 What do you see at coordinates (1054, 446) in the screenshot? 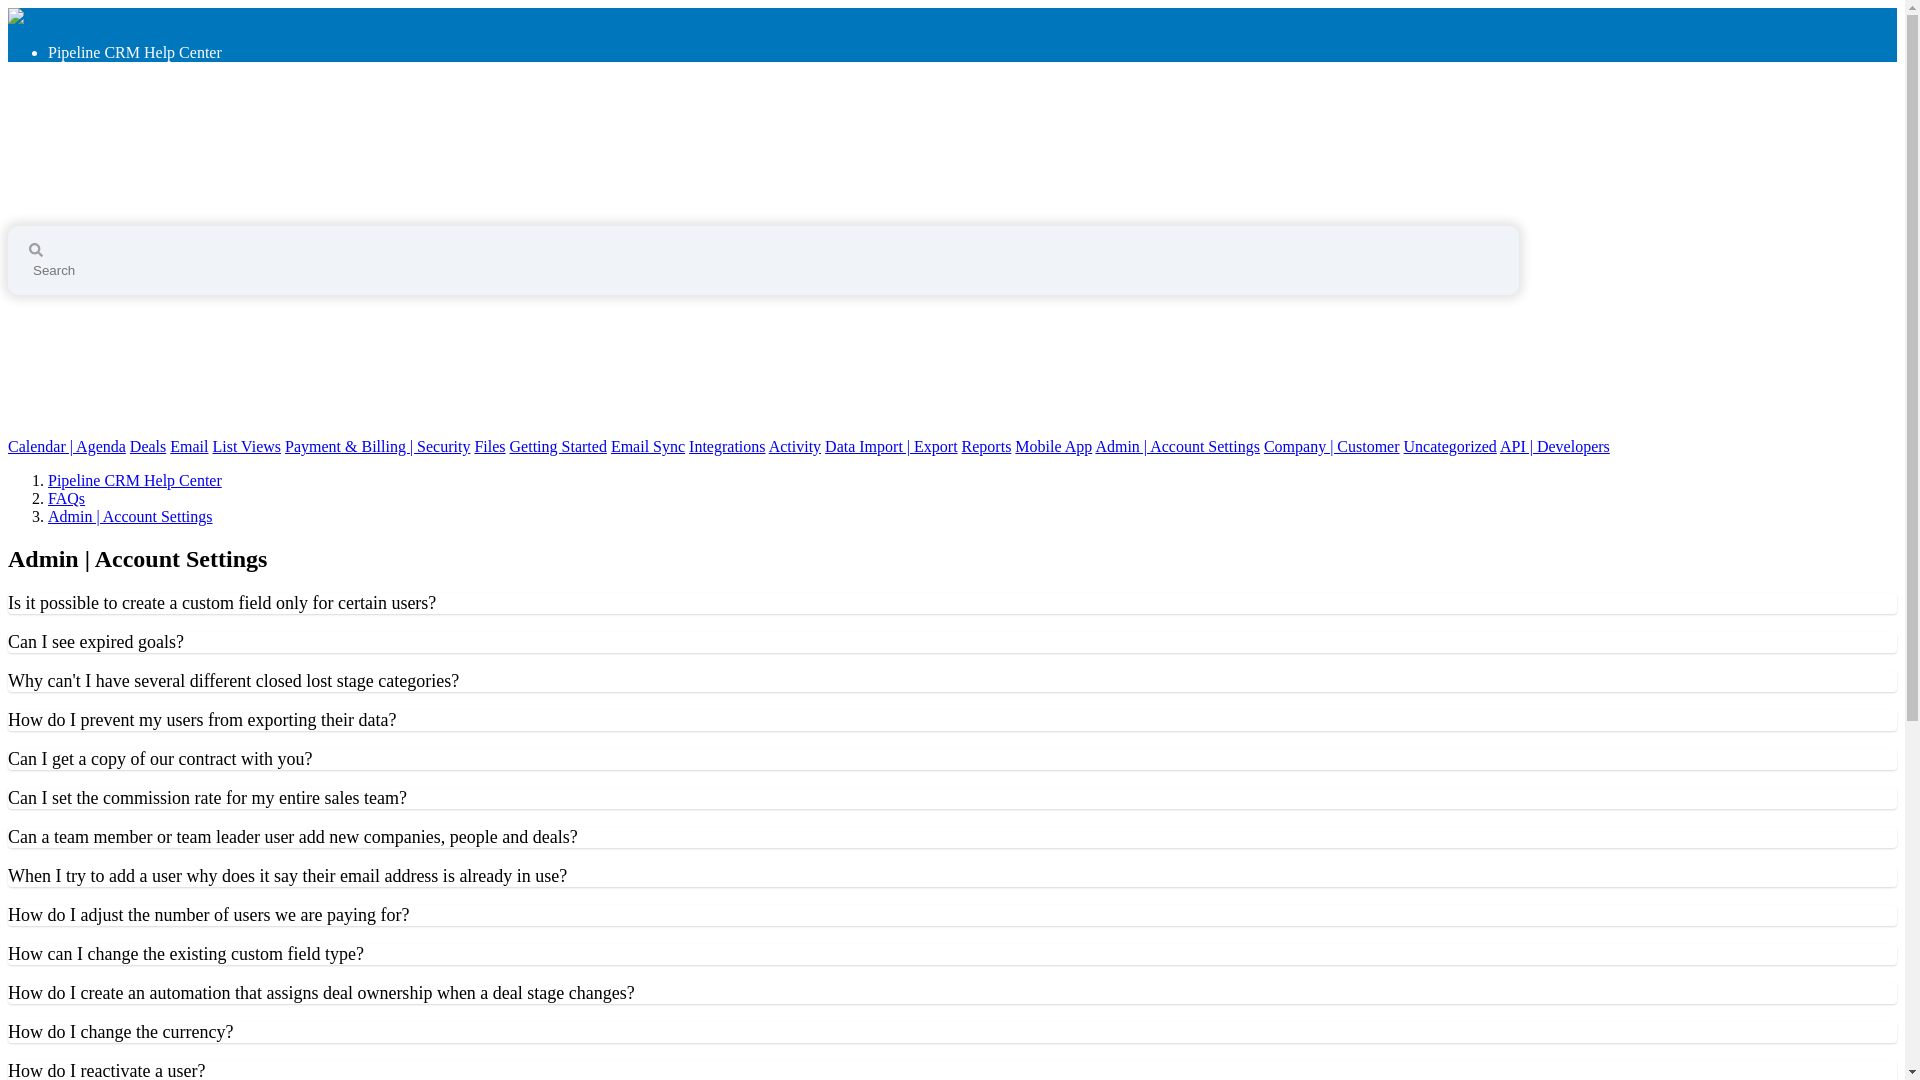
I see `Mobile App` at bounding box center [1054, 446].